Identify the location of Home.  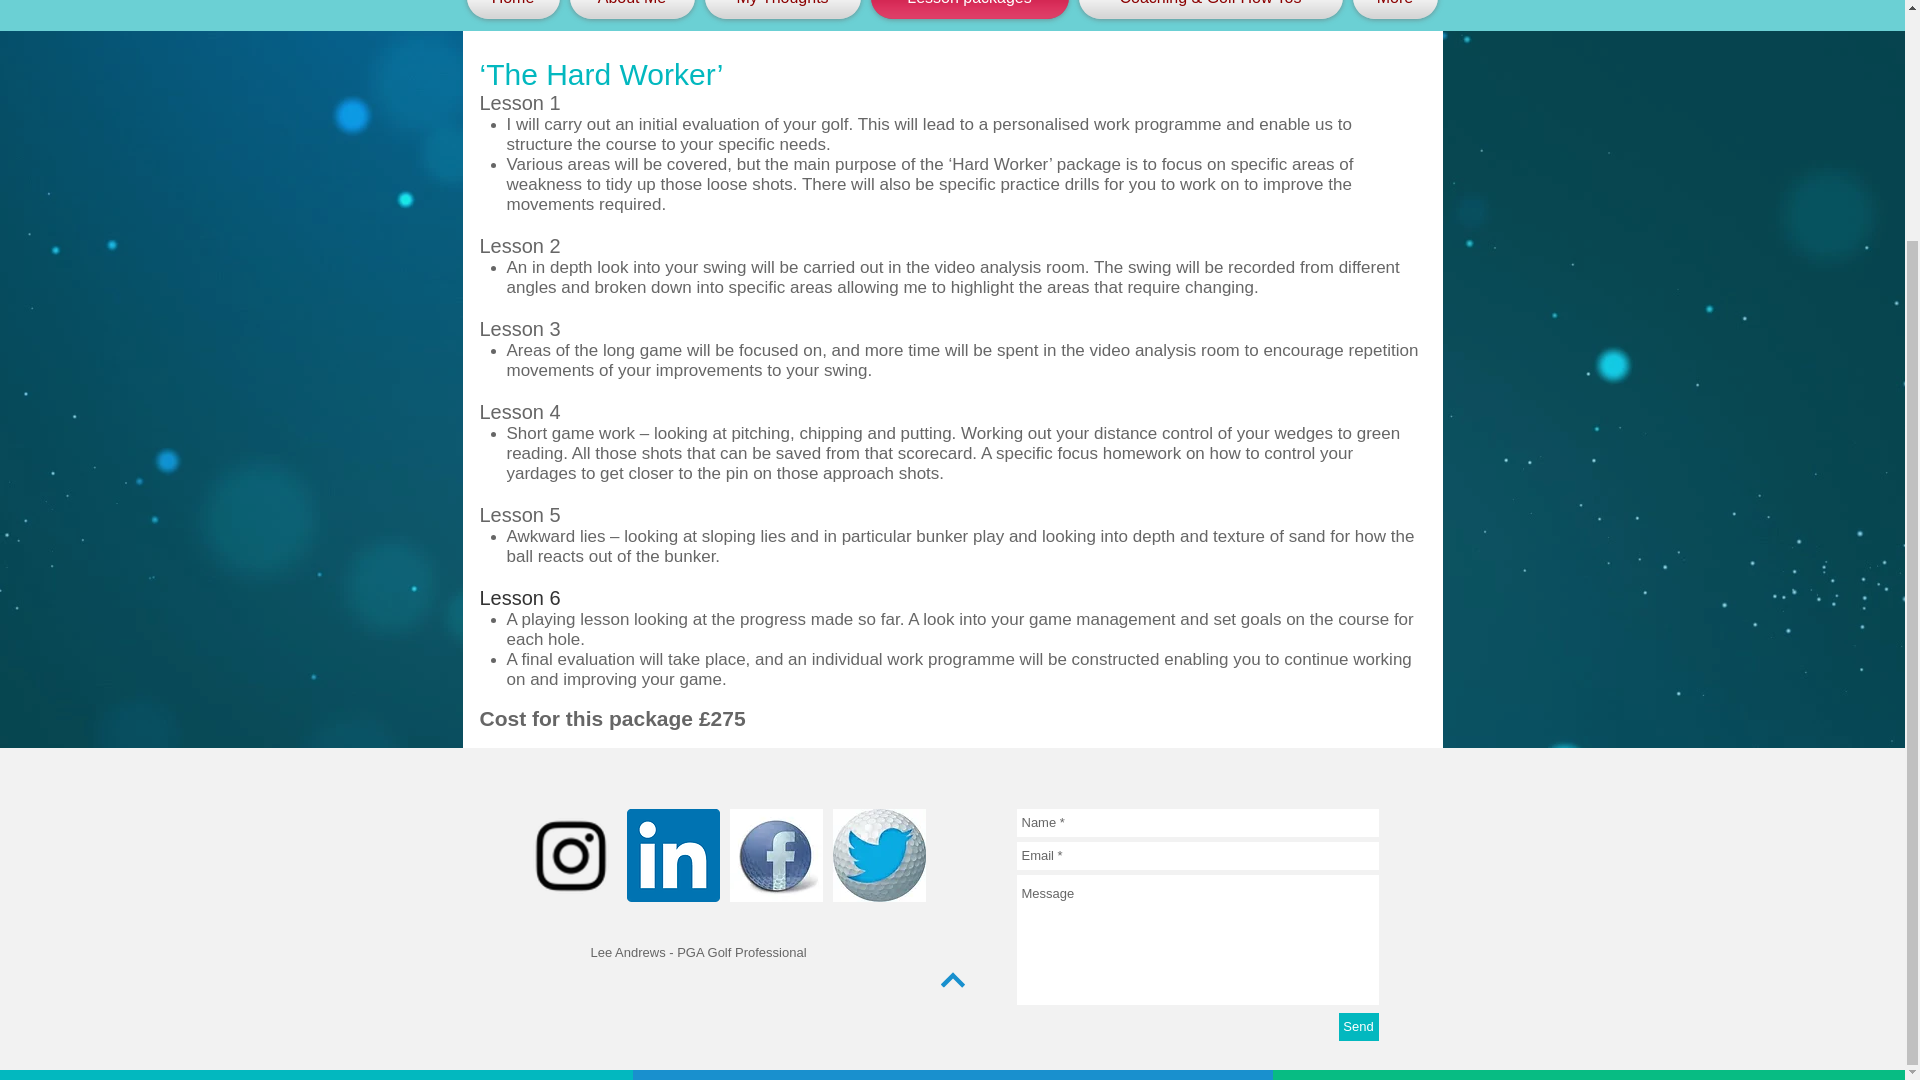
(515, 10).